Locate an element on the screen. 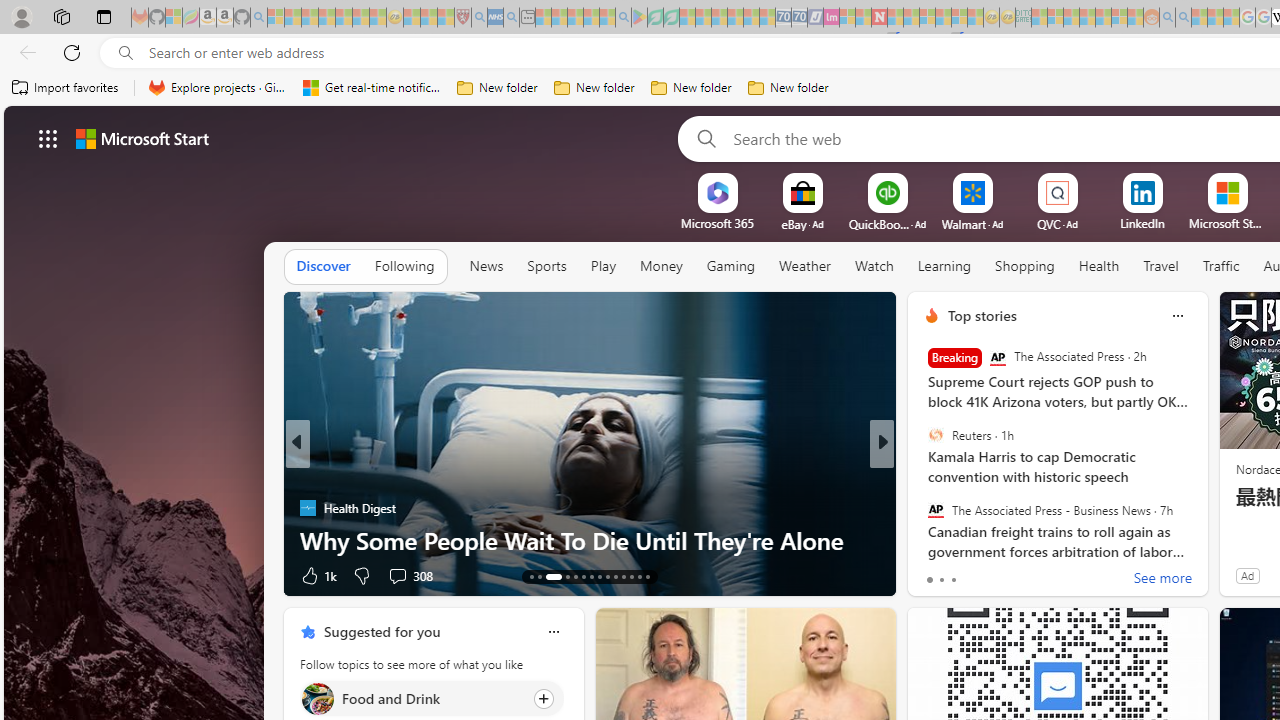  Traffic is located at coordinates (1220, 266).